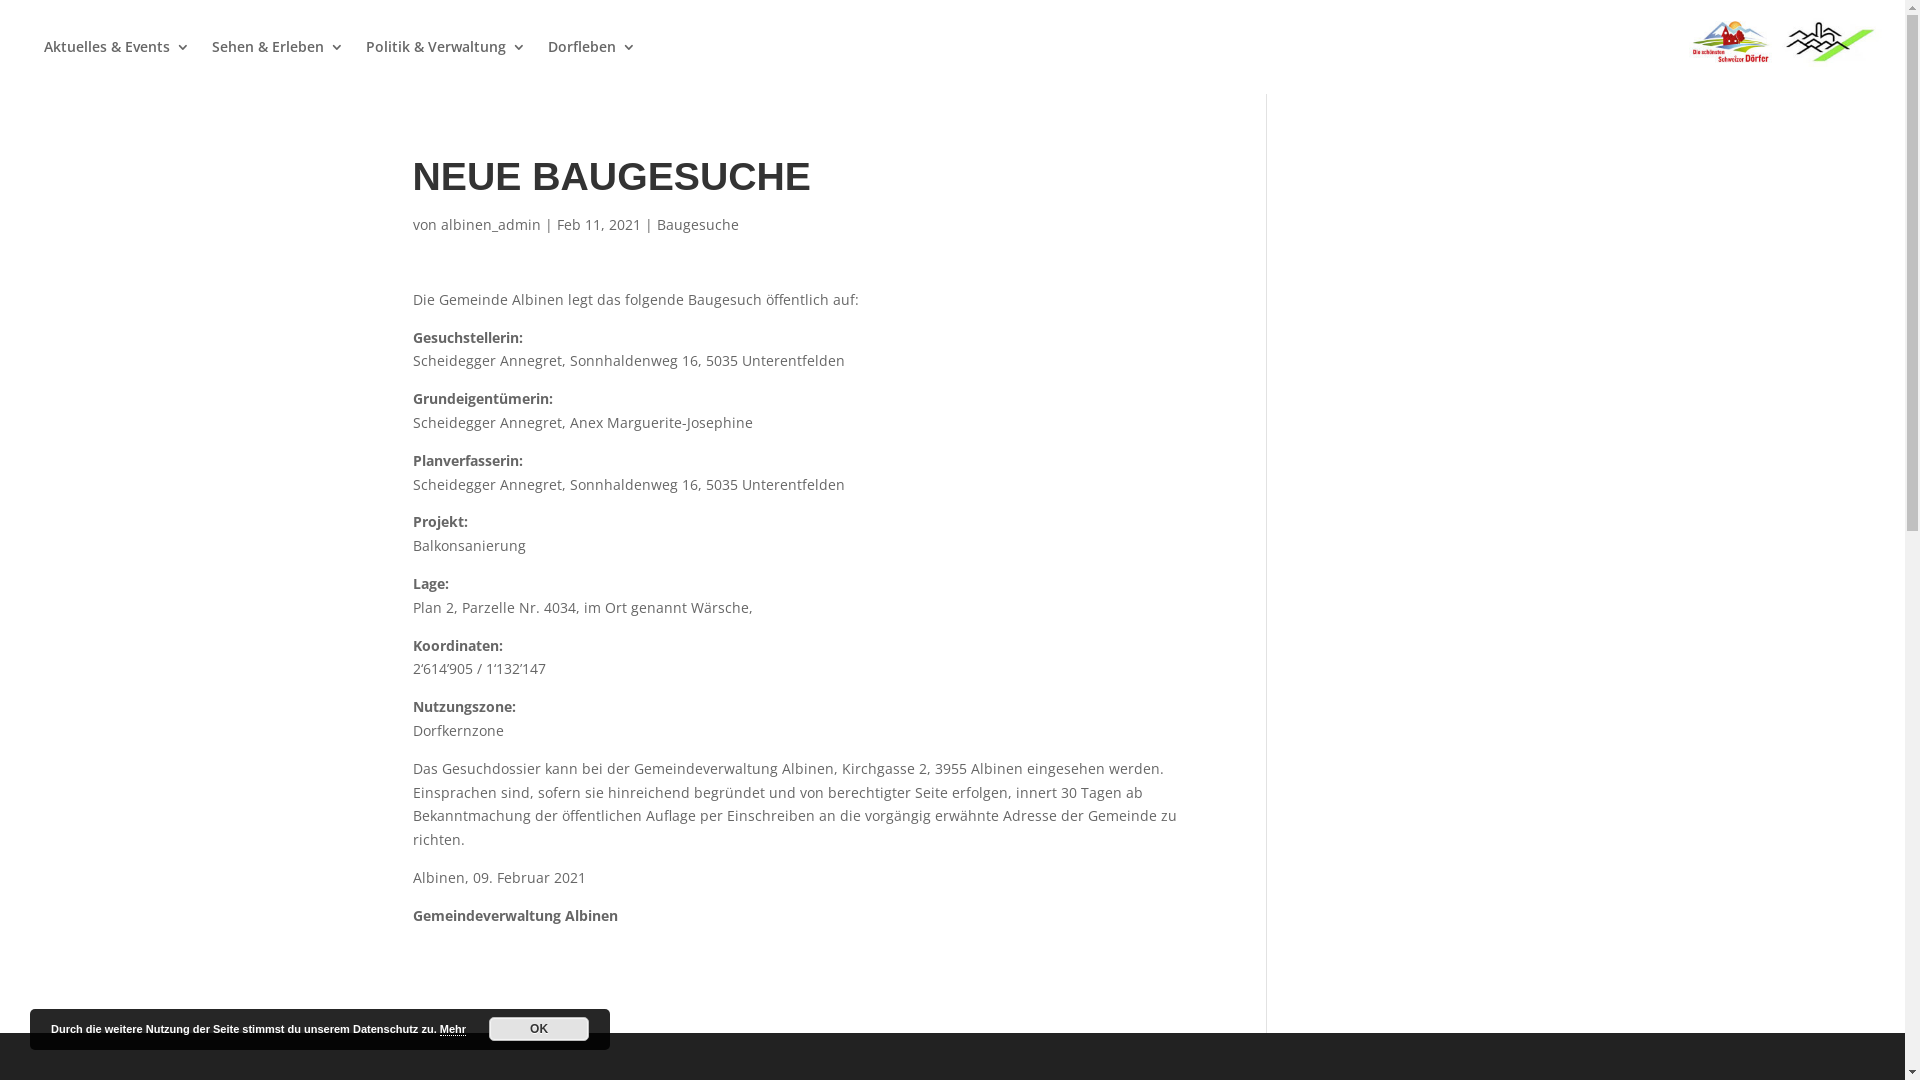 The width and height of the screenshot is (1920, 1080). Describe the element at coordinates (697, 224) in the screenshot. I see `Baugesuche` at that location.